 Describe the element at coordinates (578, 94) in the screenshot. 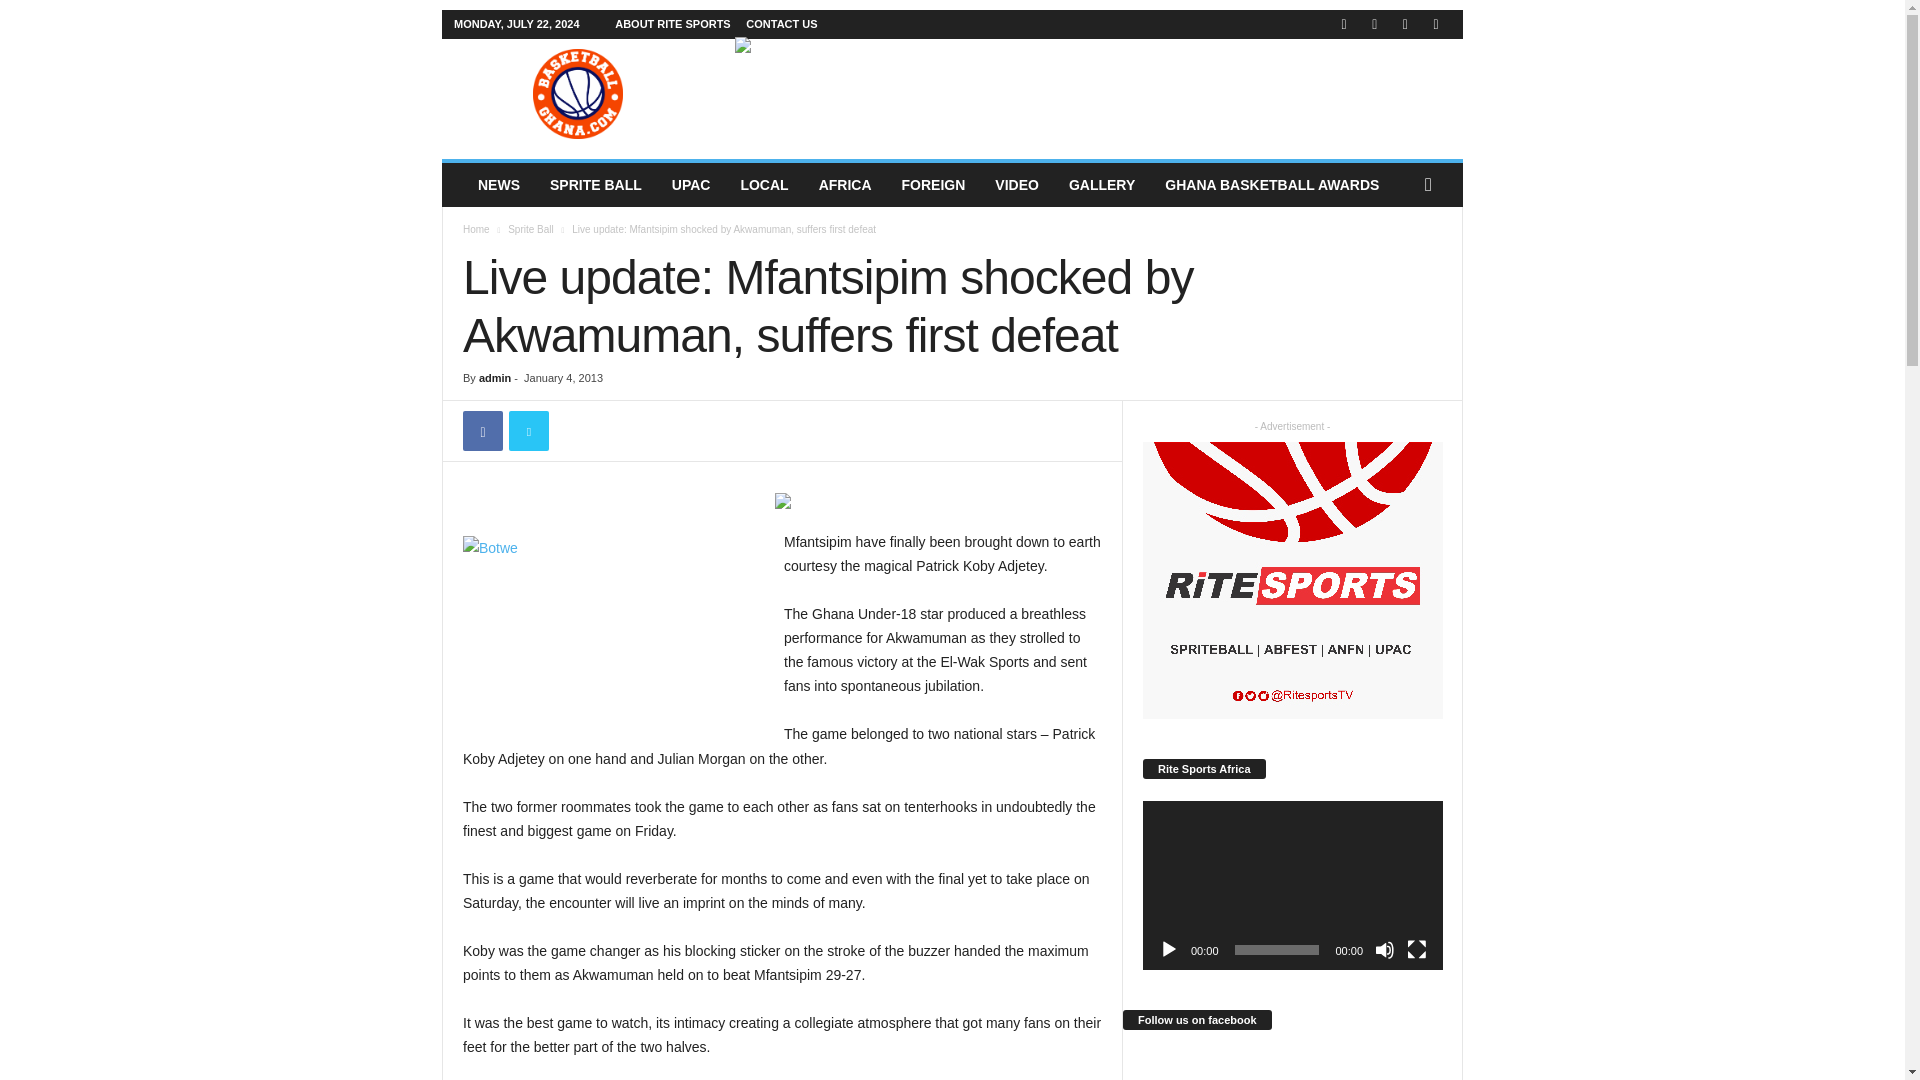

I see `Basket Ball Ghana` at that location.